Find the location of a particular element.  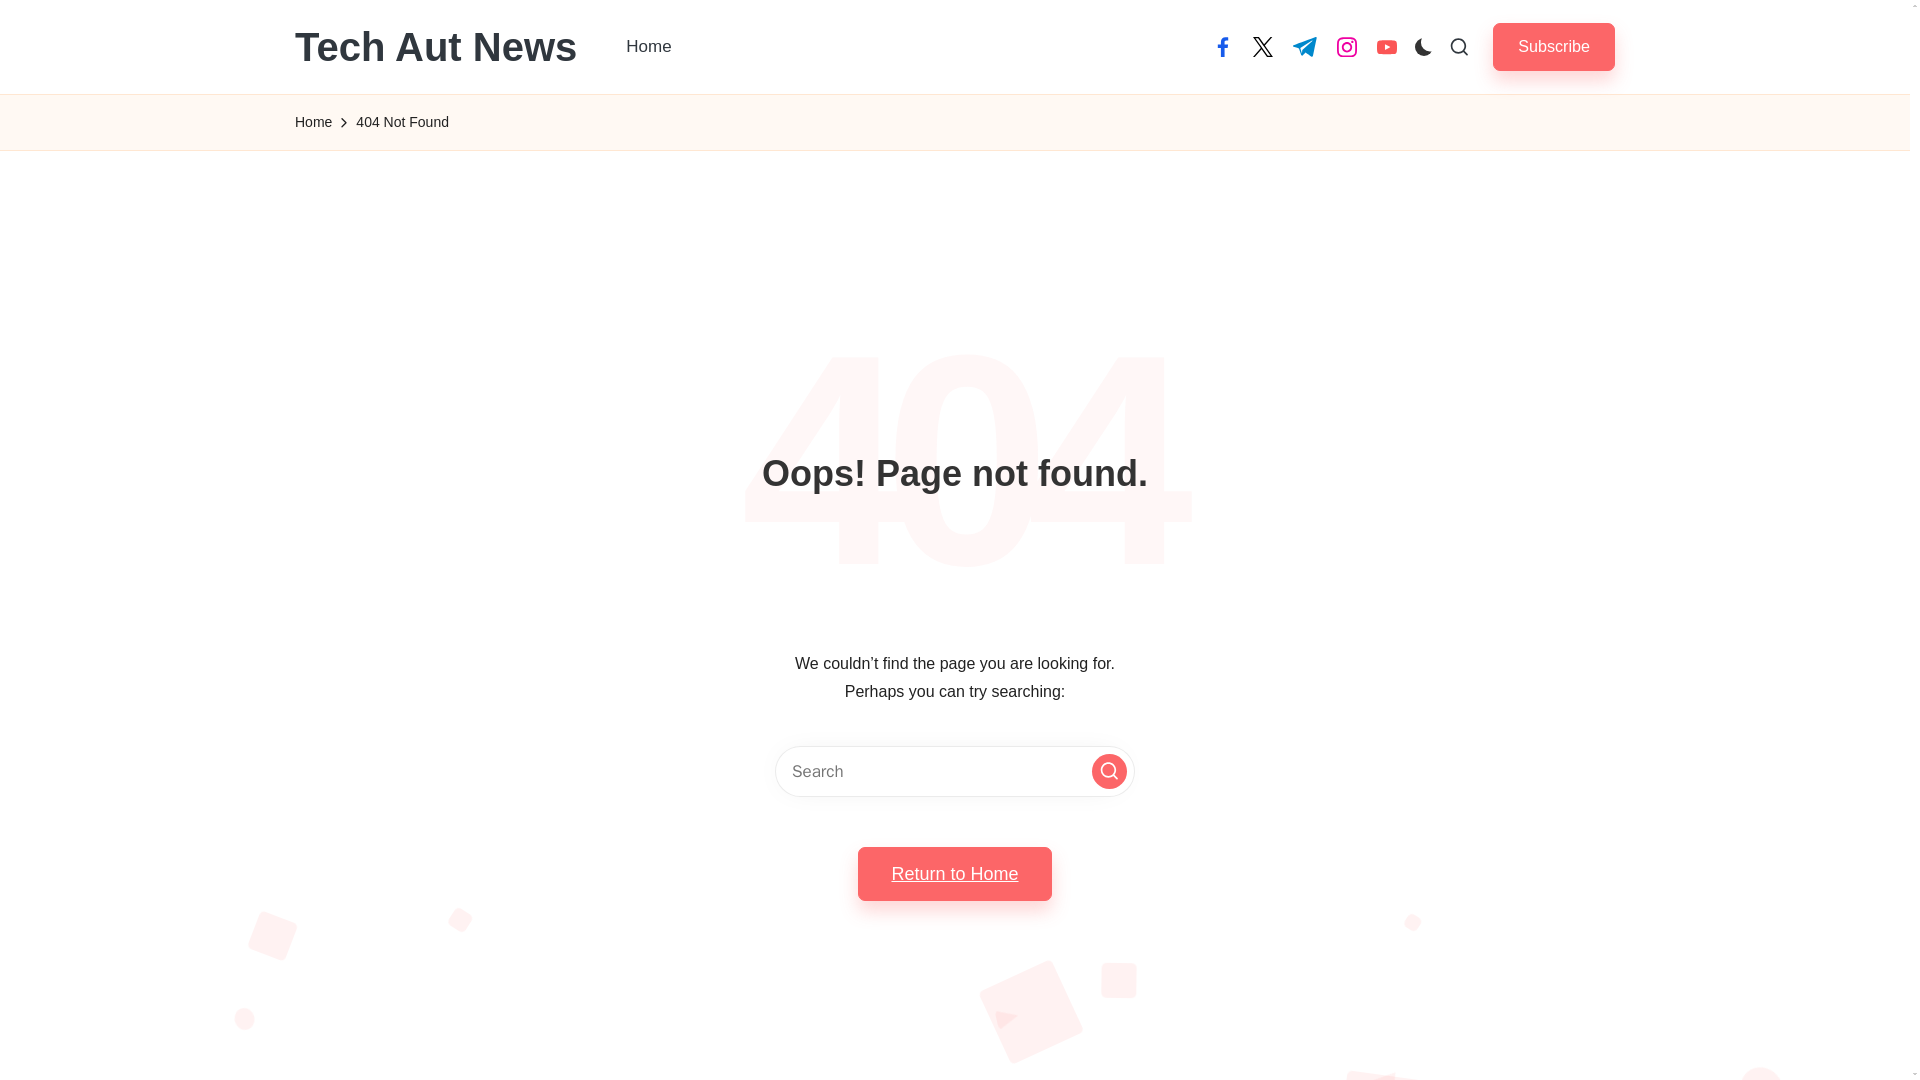

Home is located at coordinates (648, 46).